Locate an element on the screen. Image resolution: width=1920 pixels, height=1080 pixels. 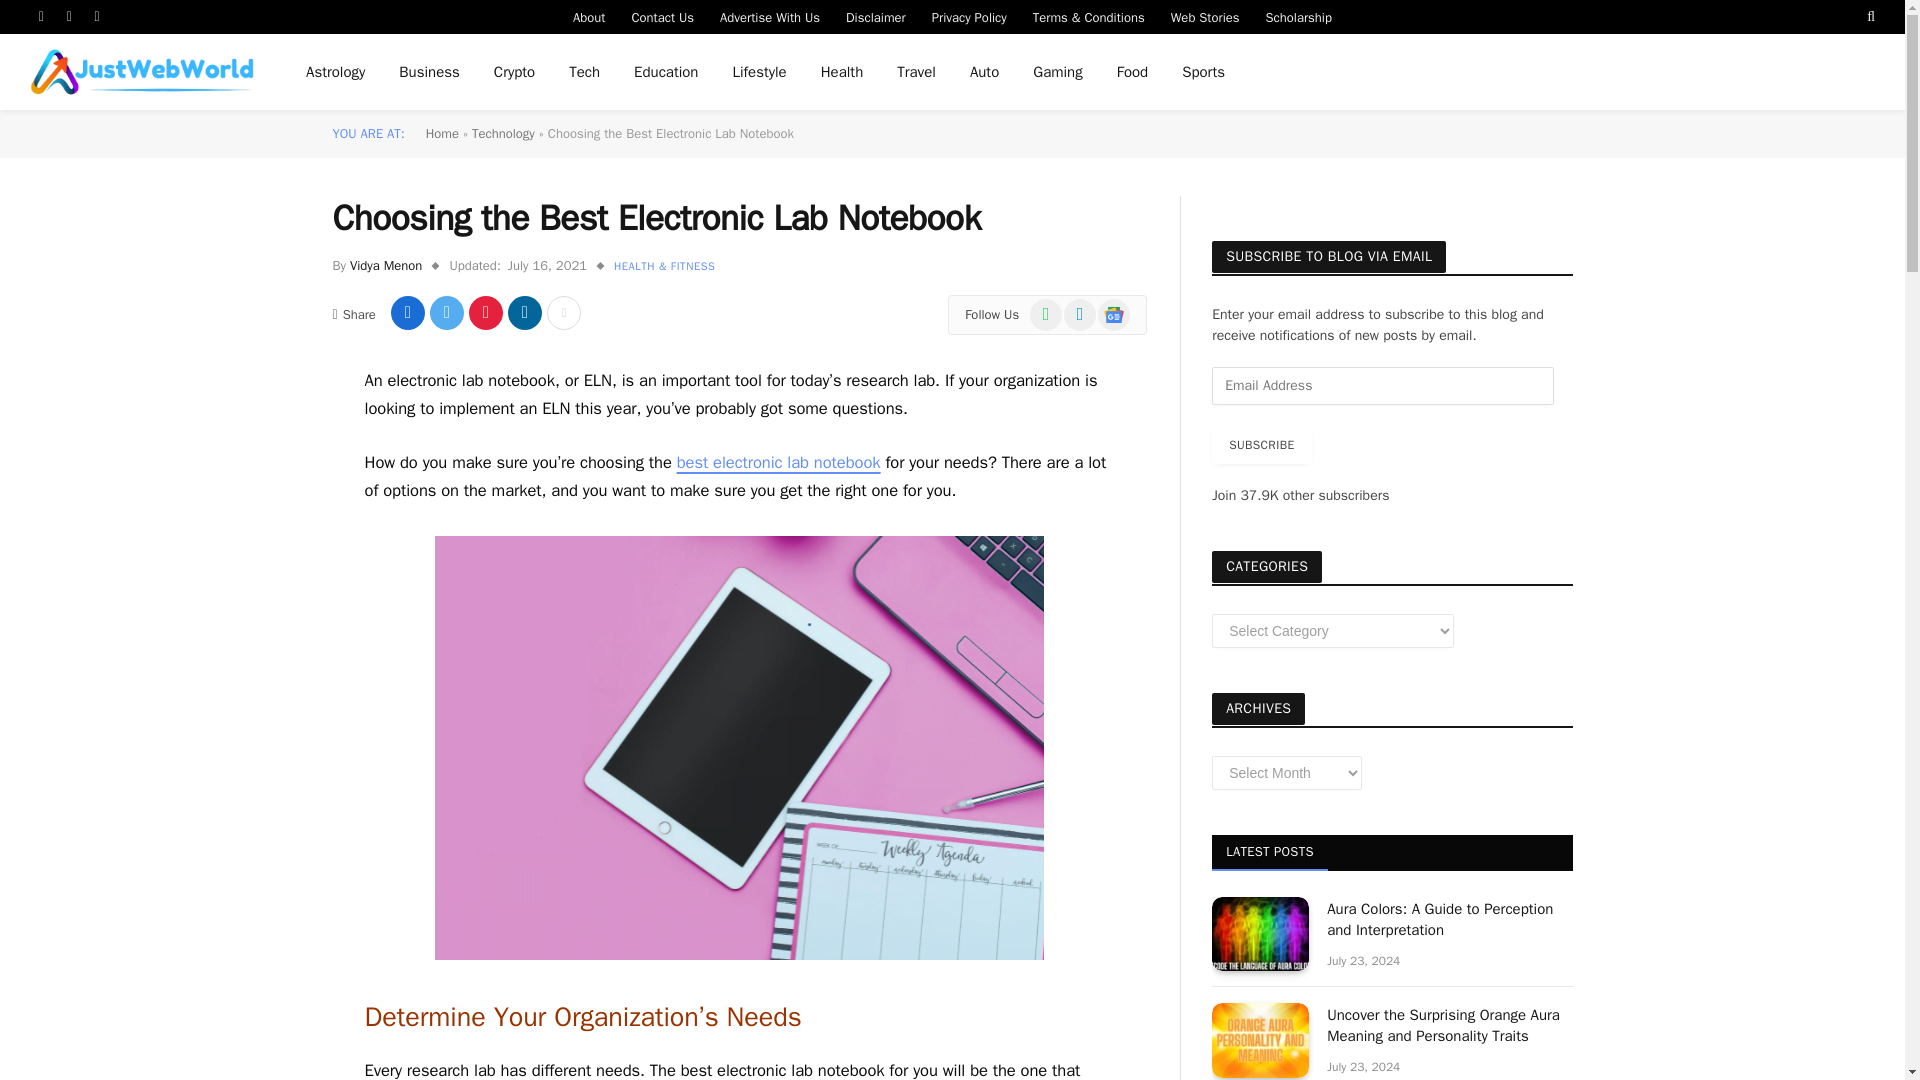
Contact Us is located at coordinates (662, 16).